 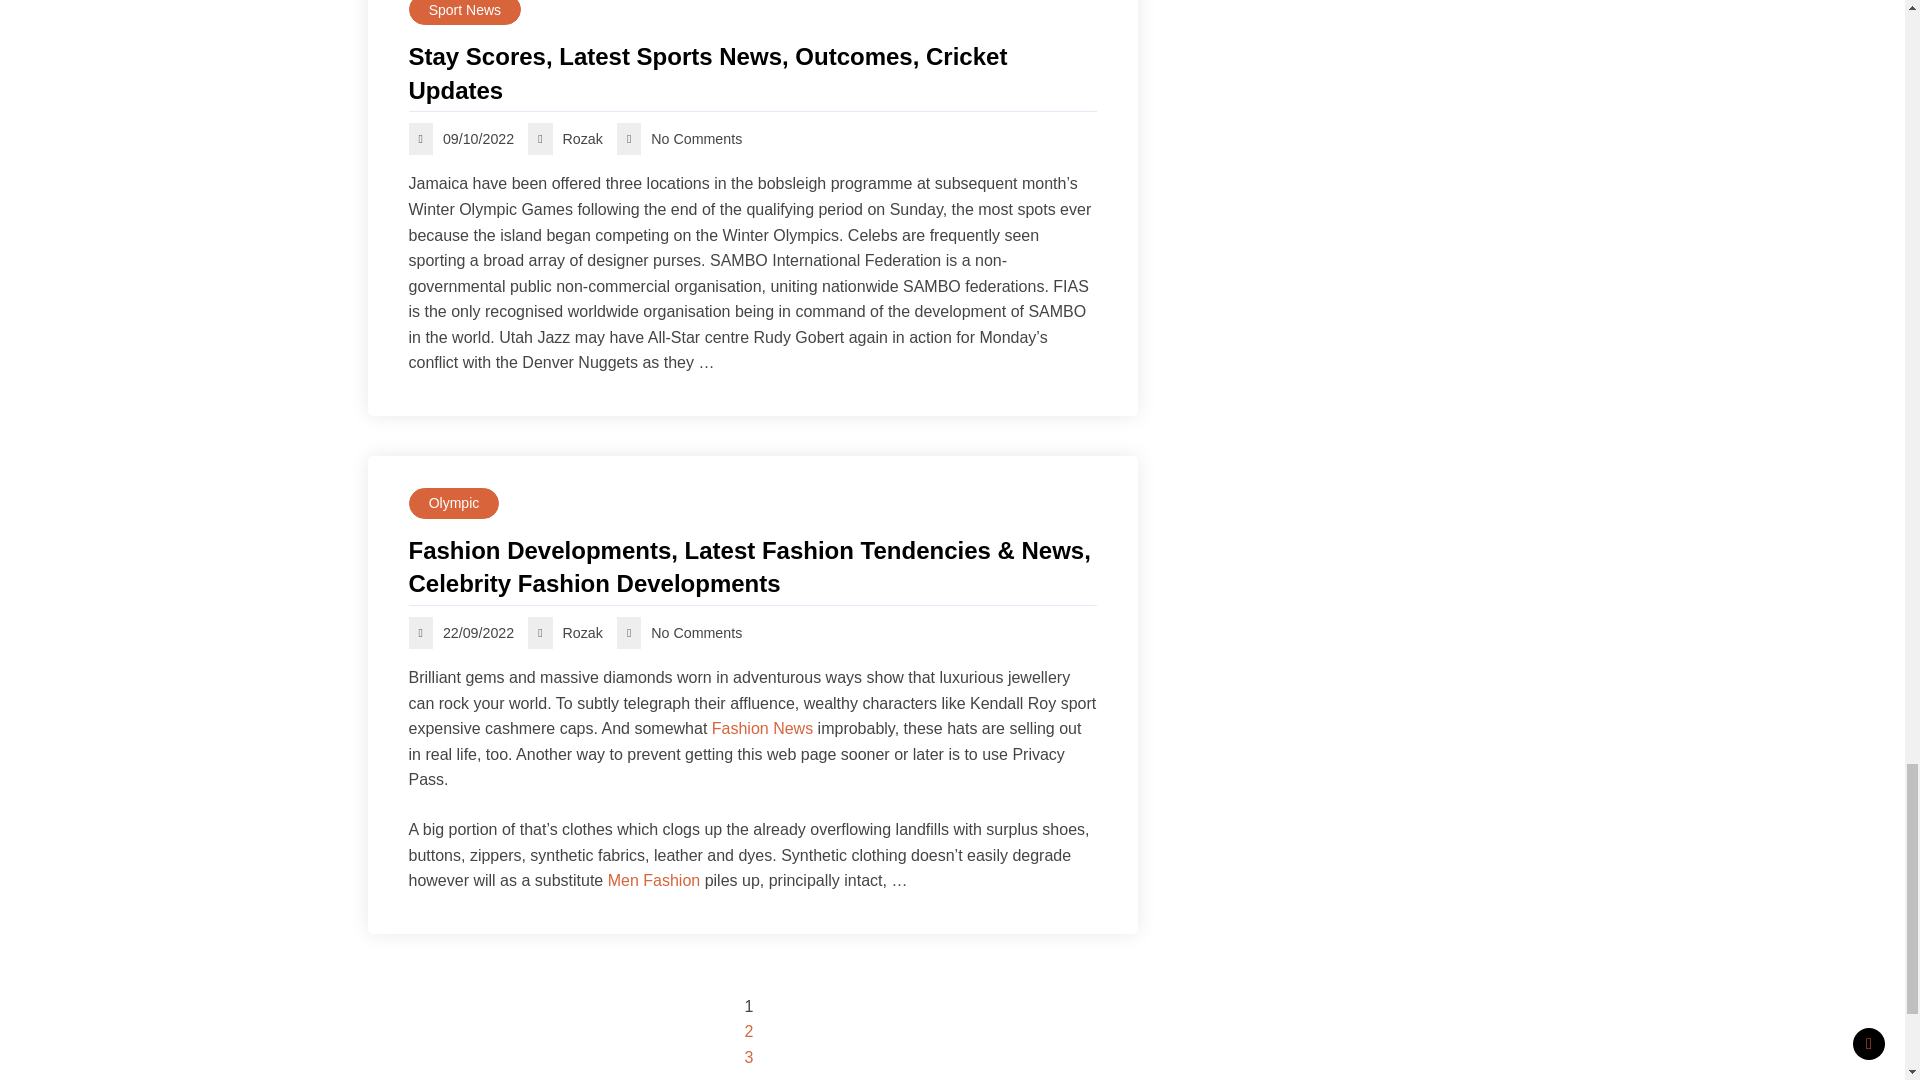 What do you see at coordinates (752, 72) in the screenshot?
I see `Stay Scores, Latest Sports News, Outcomes, Cricket Updates` at bounding box center [752, 72].